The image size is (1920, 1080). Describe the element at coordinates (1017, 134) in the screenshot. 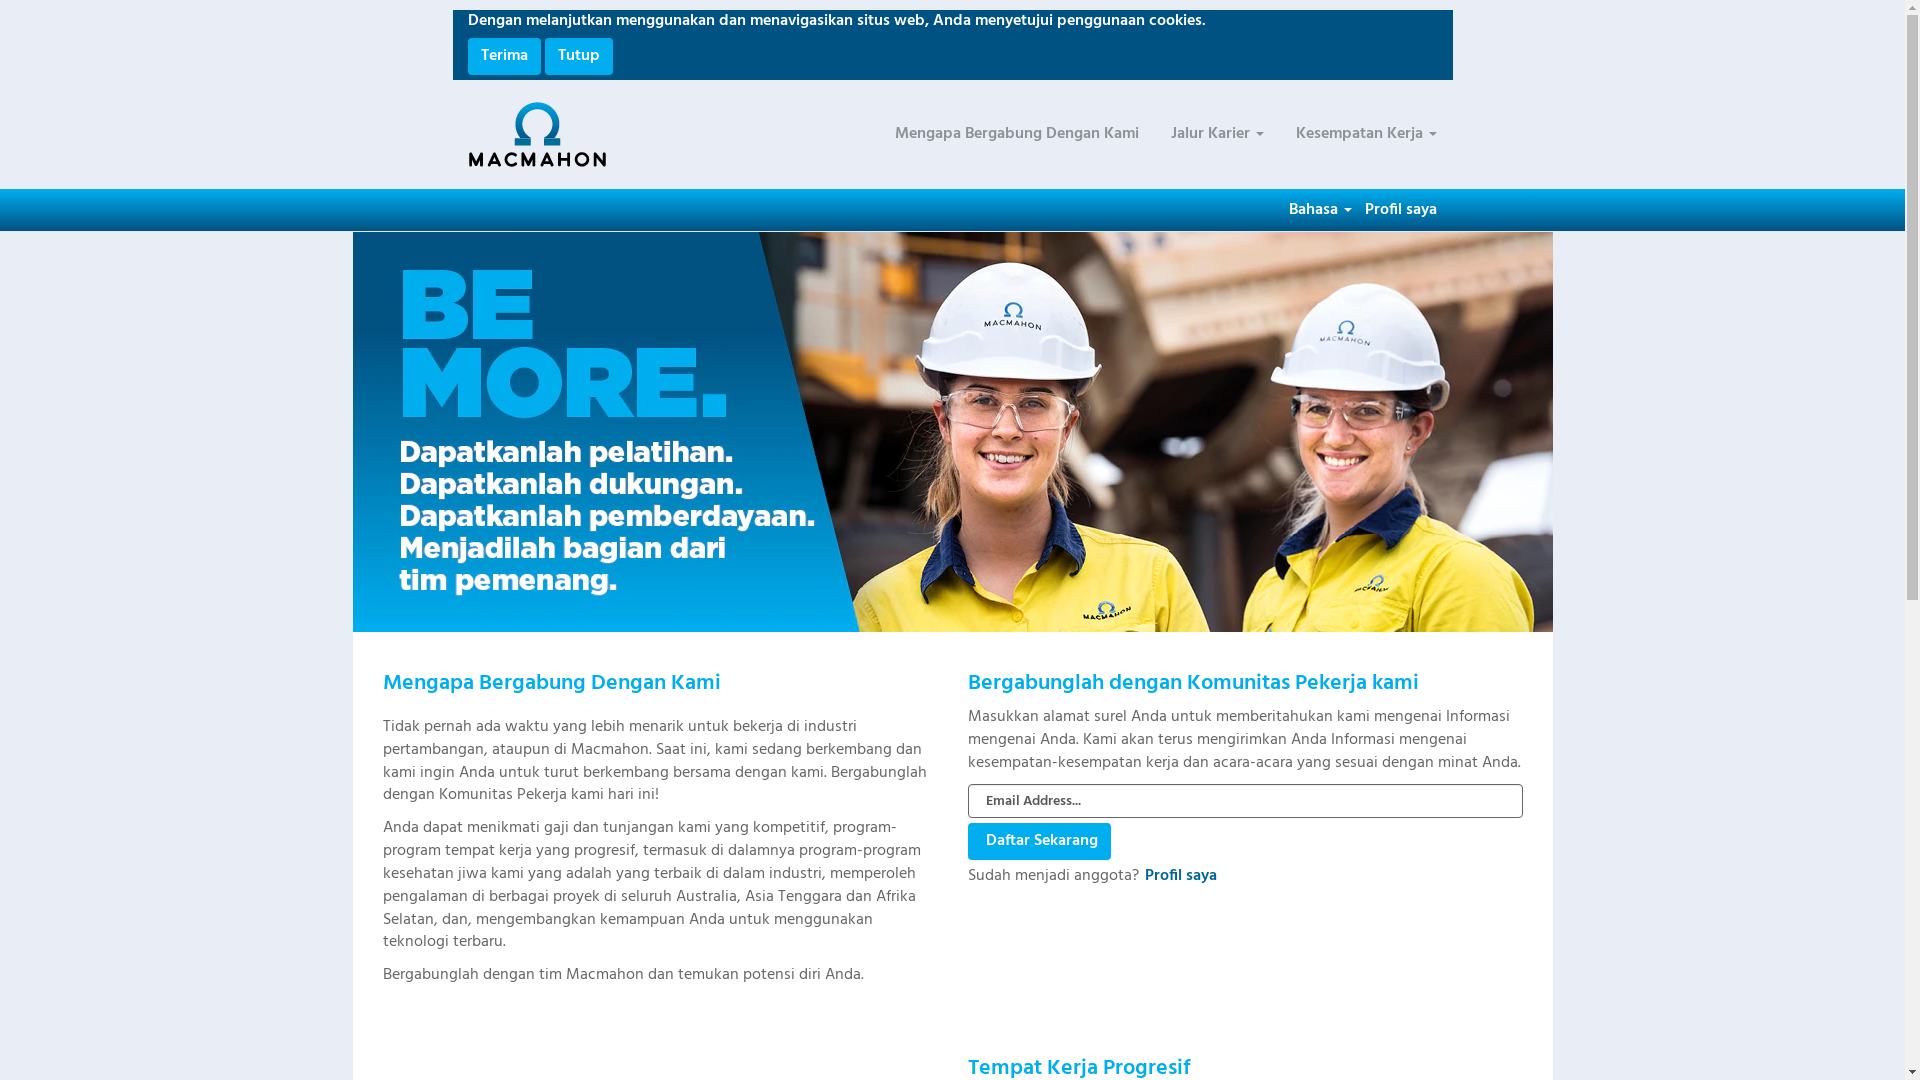

I see `Mengapa Bergabung Dengan Kami` at that location.